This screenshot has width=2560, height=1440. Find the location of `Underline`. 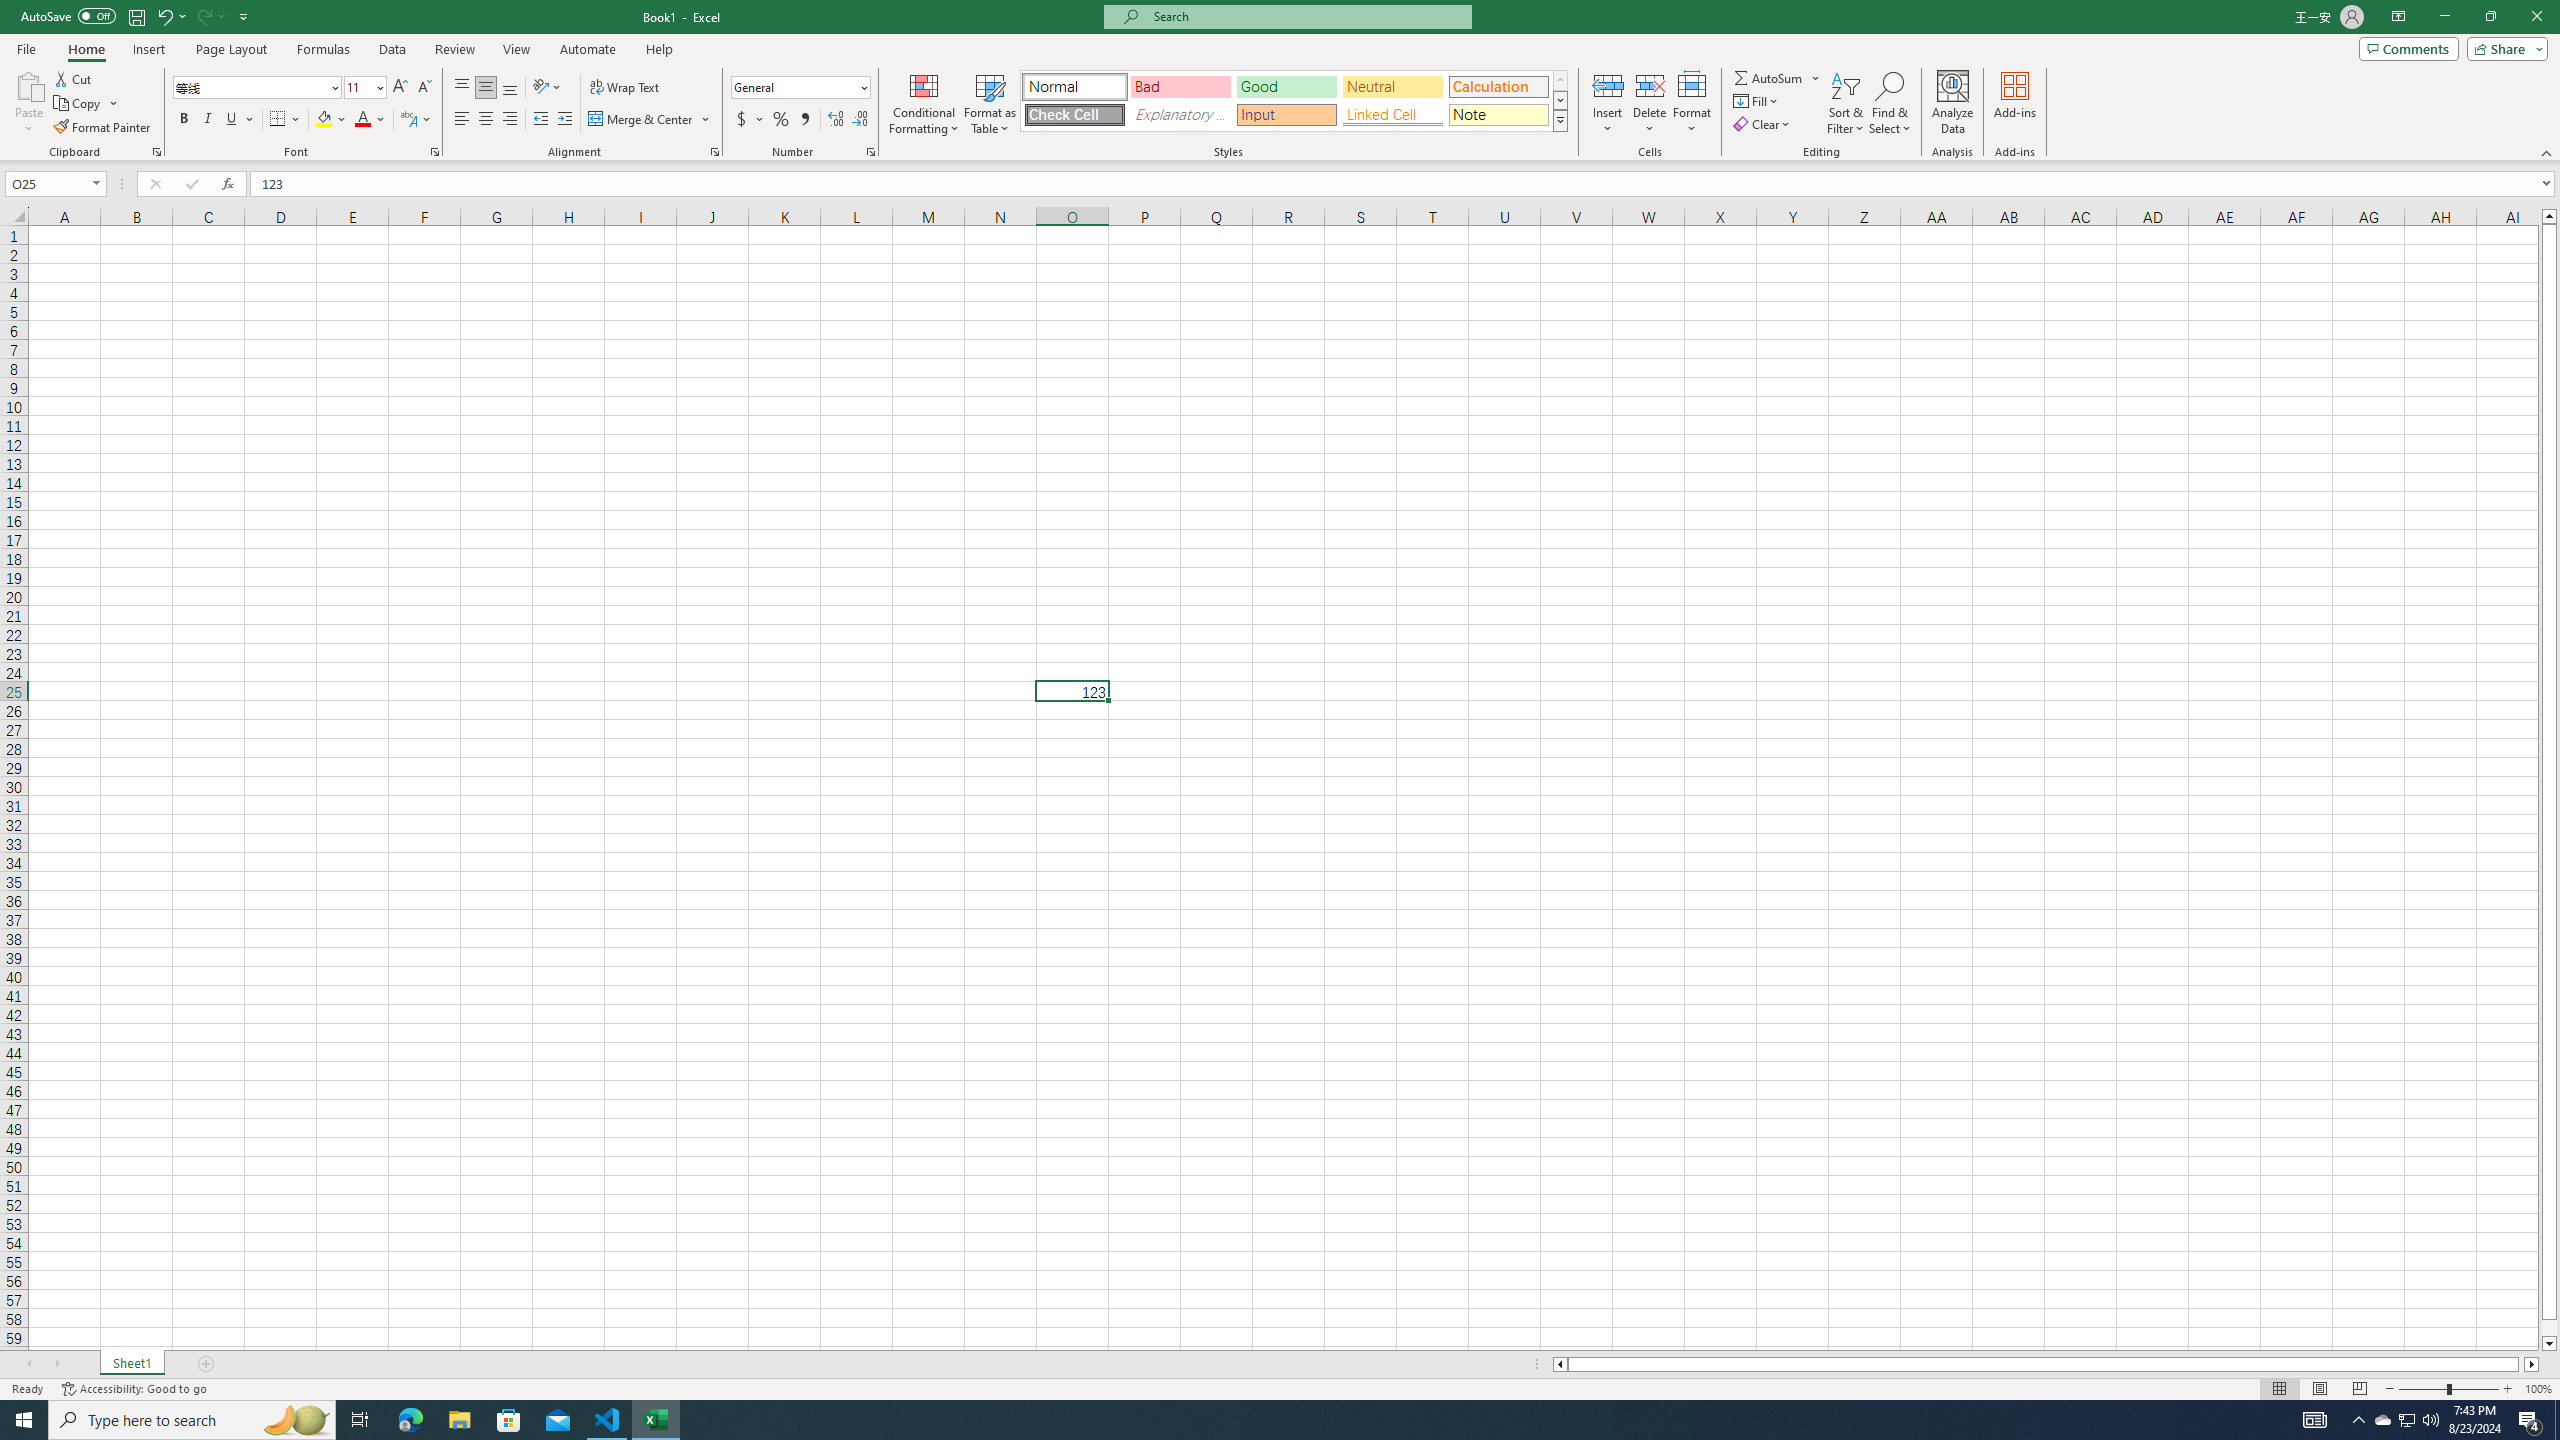

Underline is located at coordinates (239, 120).